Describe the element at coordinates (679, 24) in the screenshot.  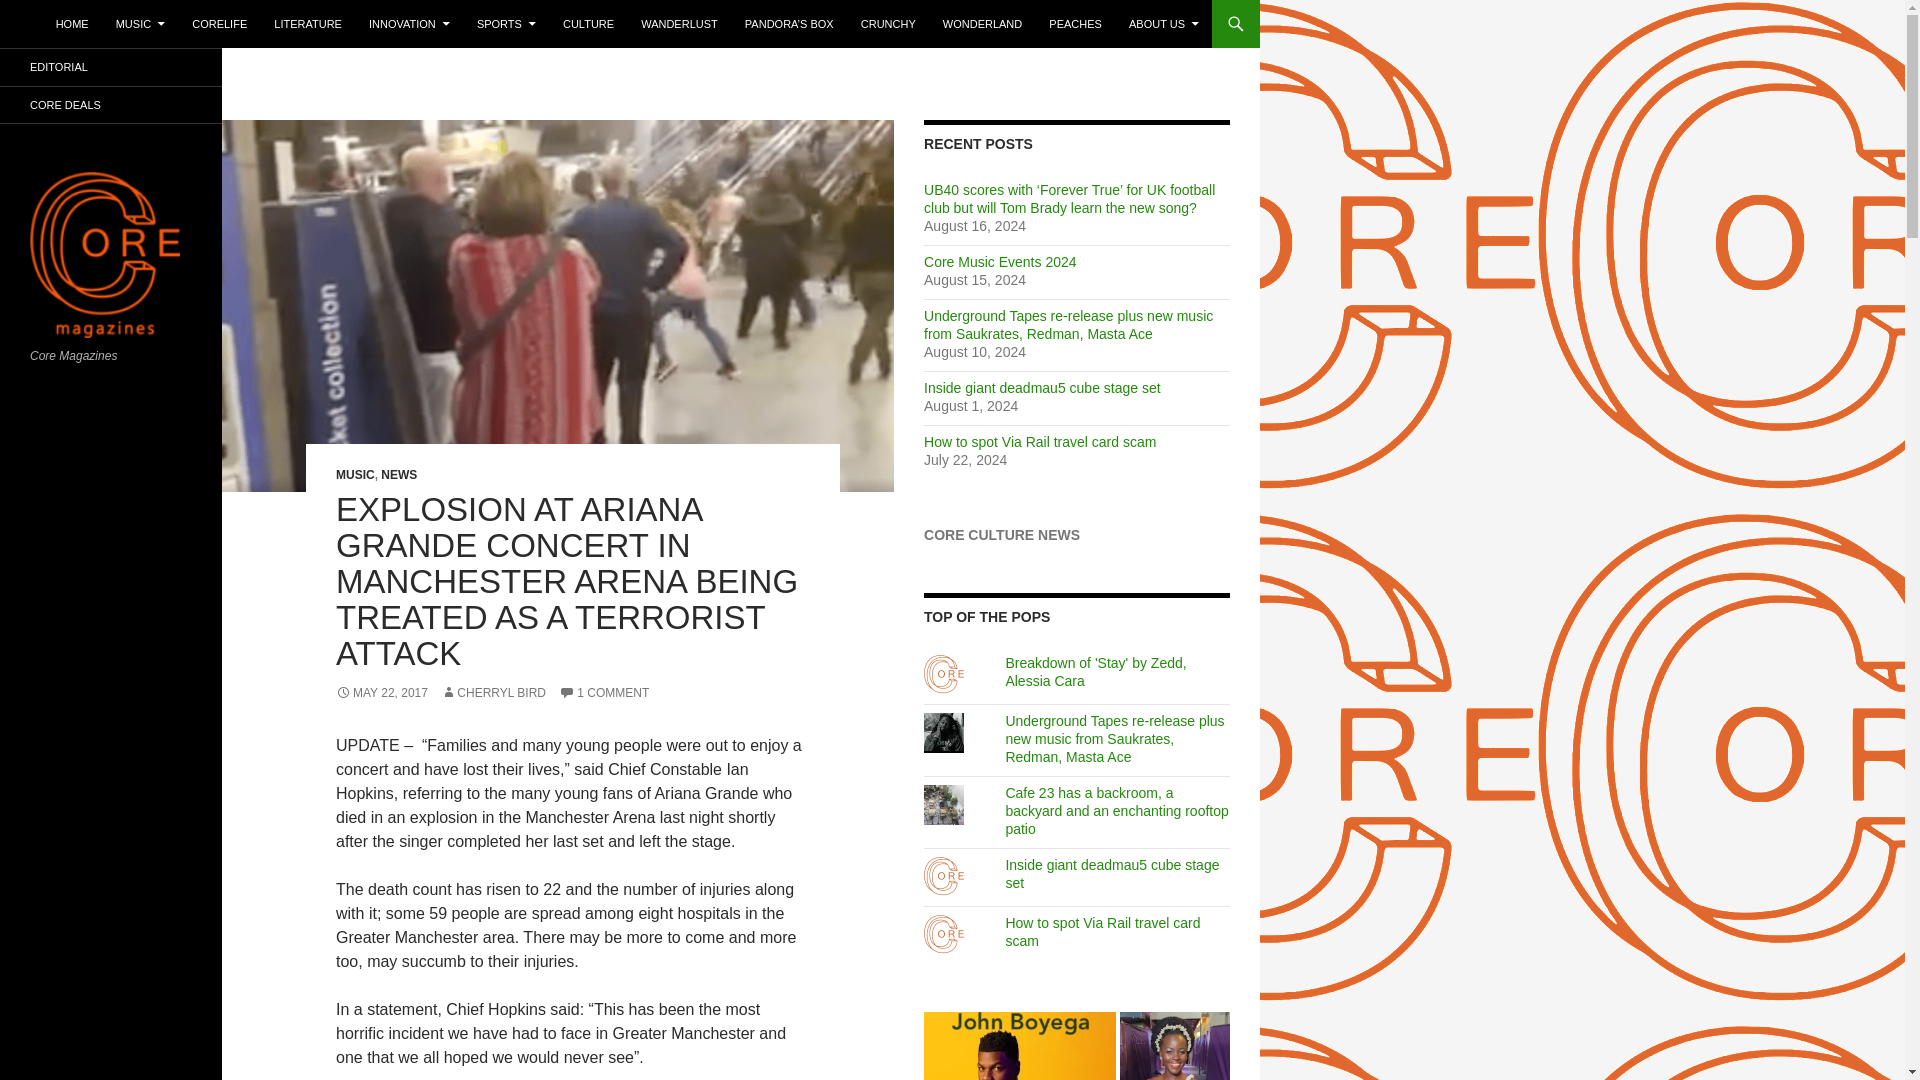
I see `WANDERLUST` at that location.